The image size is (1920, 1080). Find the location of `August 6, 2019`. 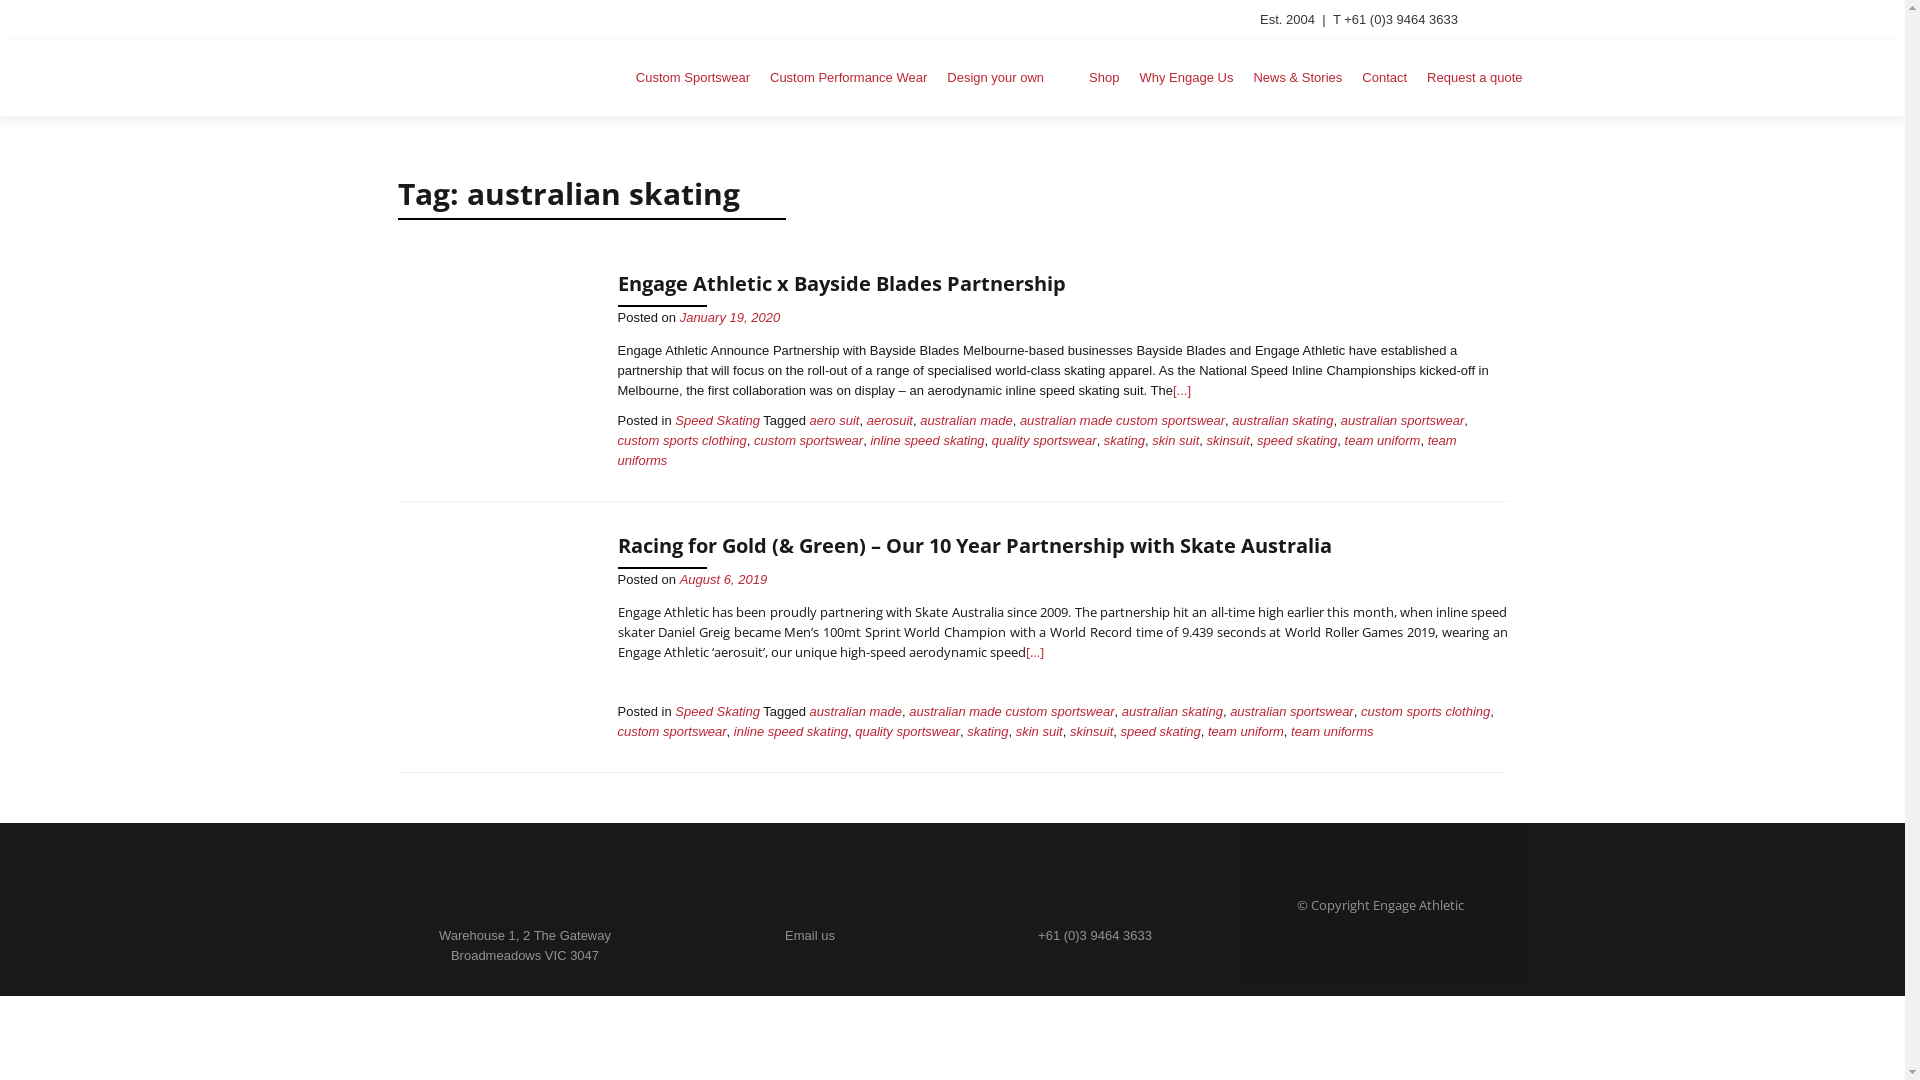

August 6, 2019 is located at coordinates (724, 580).